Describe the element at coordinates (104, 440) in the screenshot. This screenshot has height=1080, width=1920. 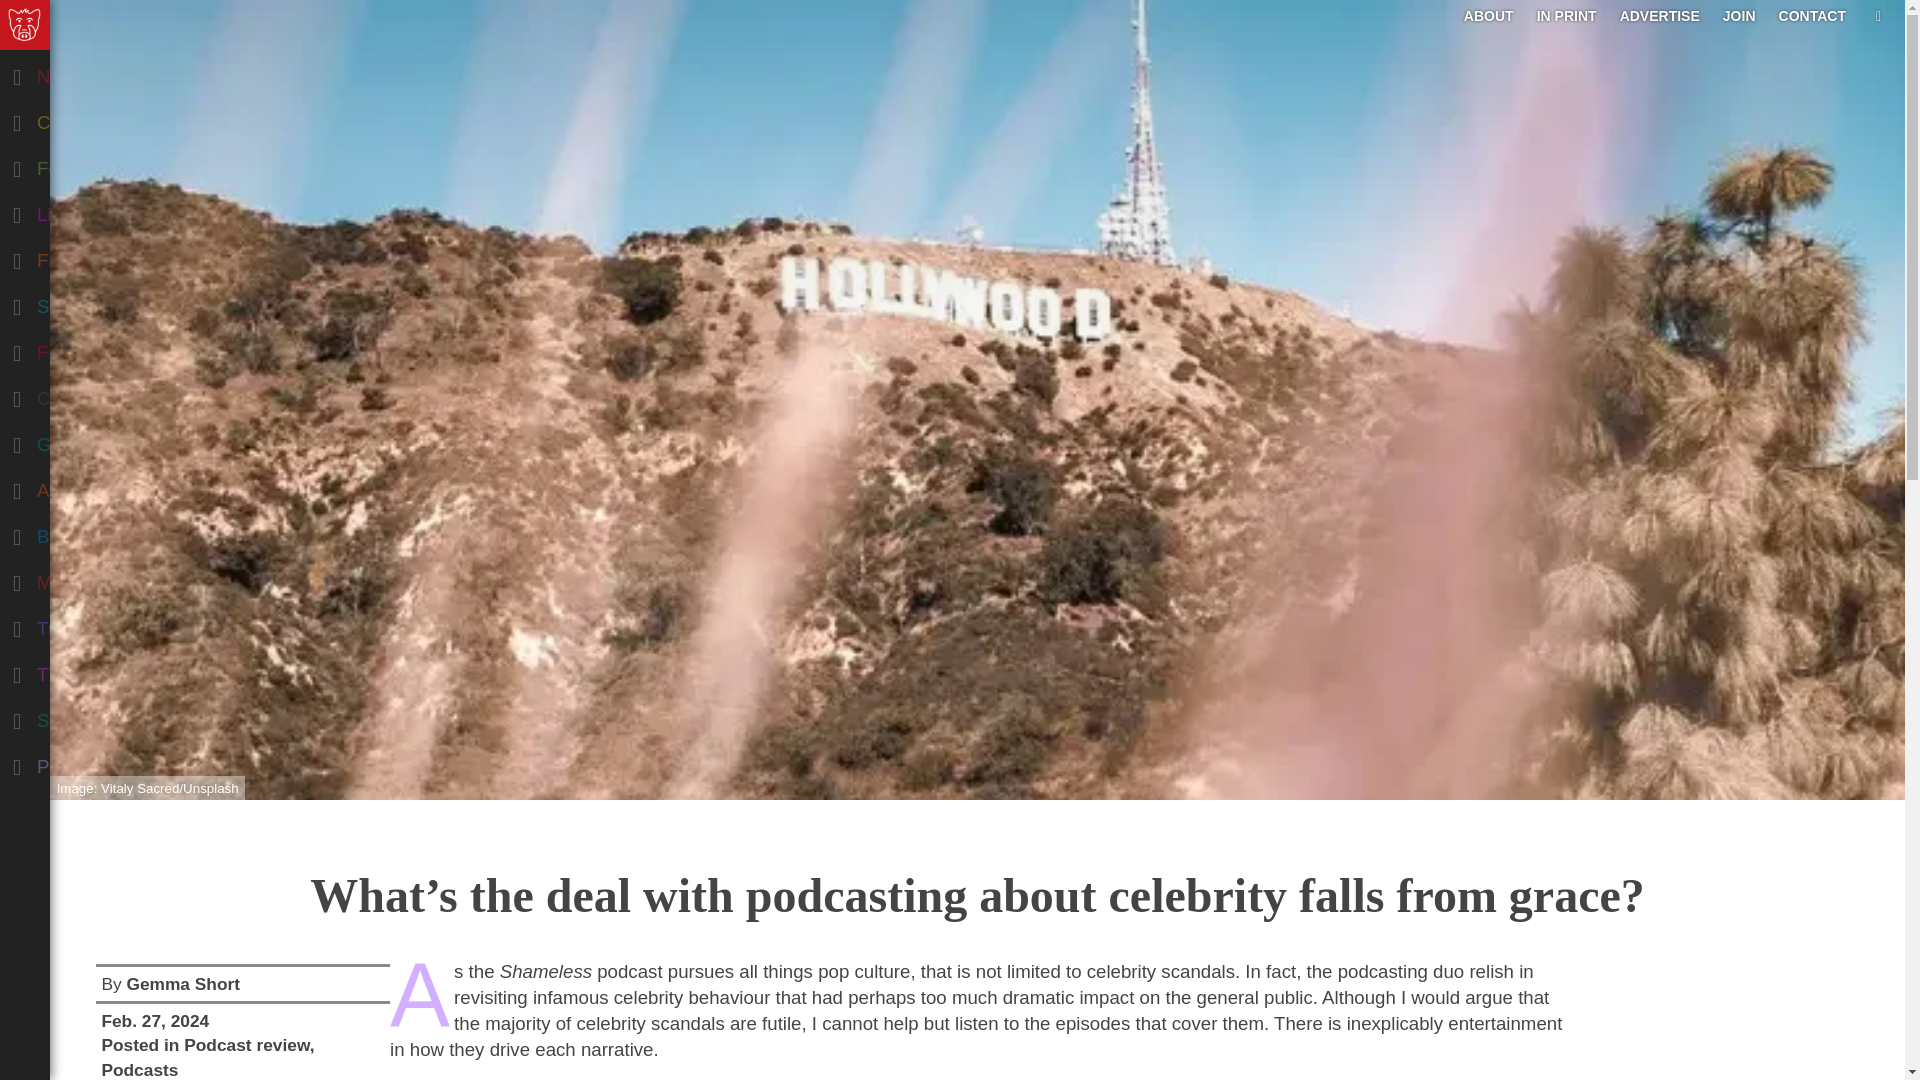
I see `Games` at that location.